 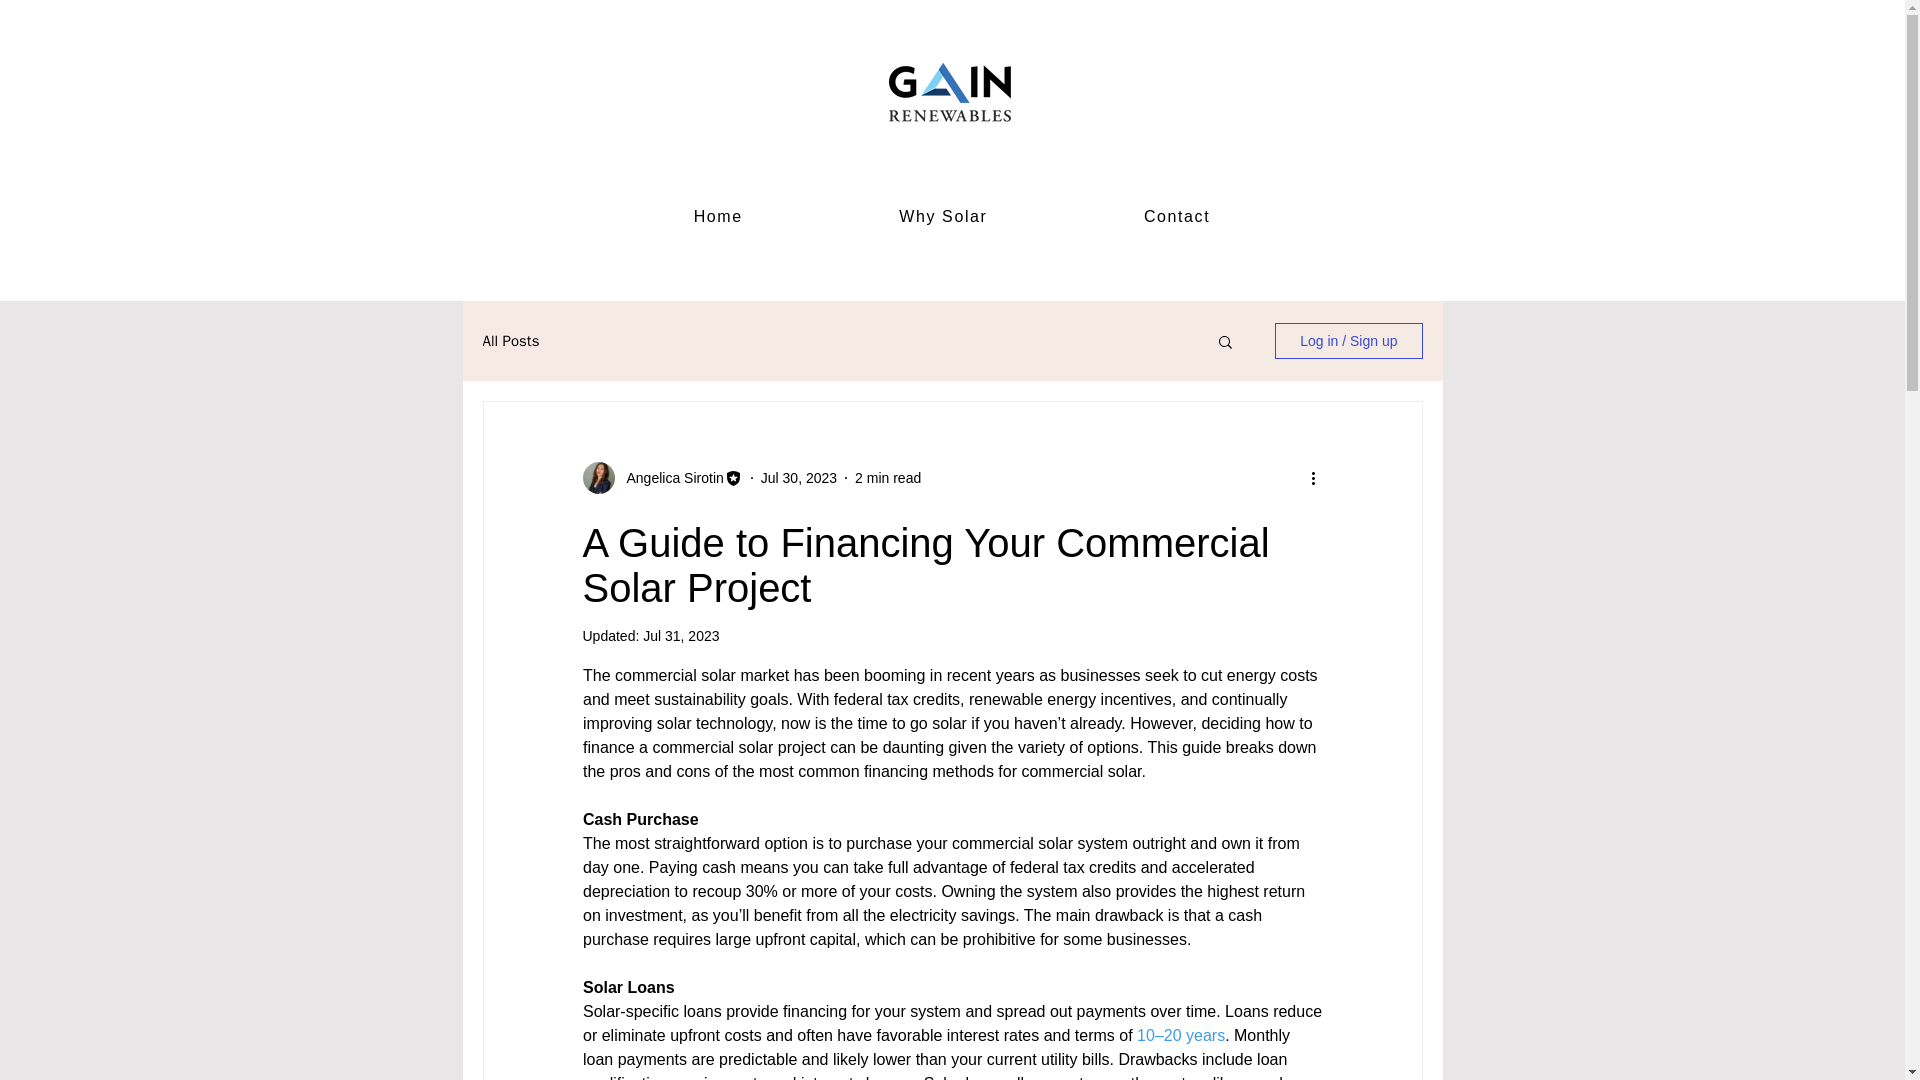 What do you see at coordinates (943, 217) in the screenshot?
I see `Why Solar` at bounding box center [943, 217].